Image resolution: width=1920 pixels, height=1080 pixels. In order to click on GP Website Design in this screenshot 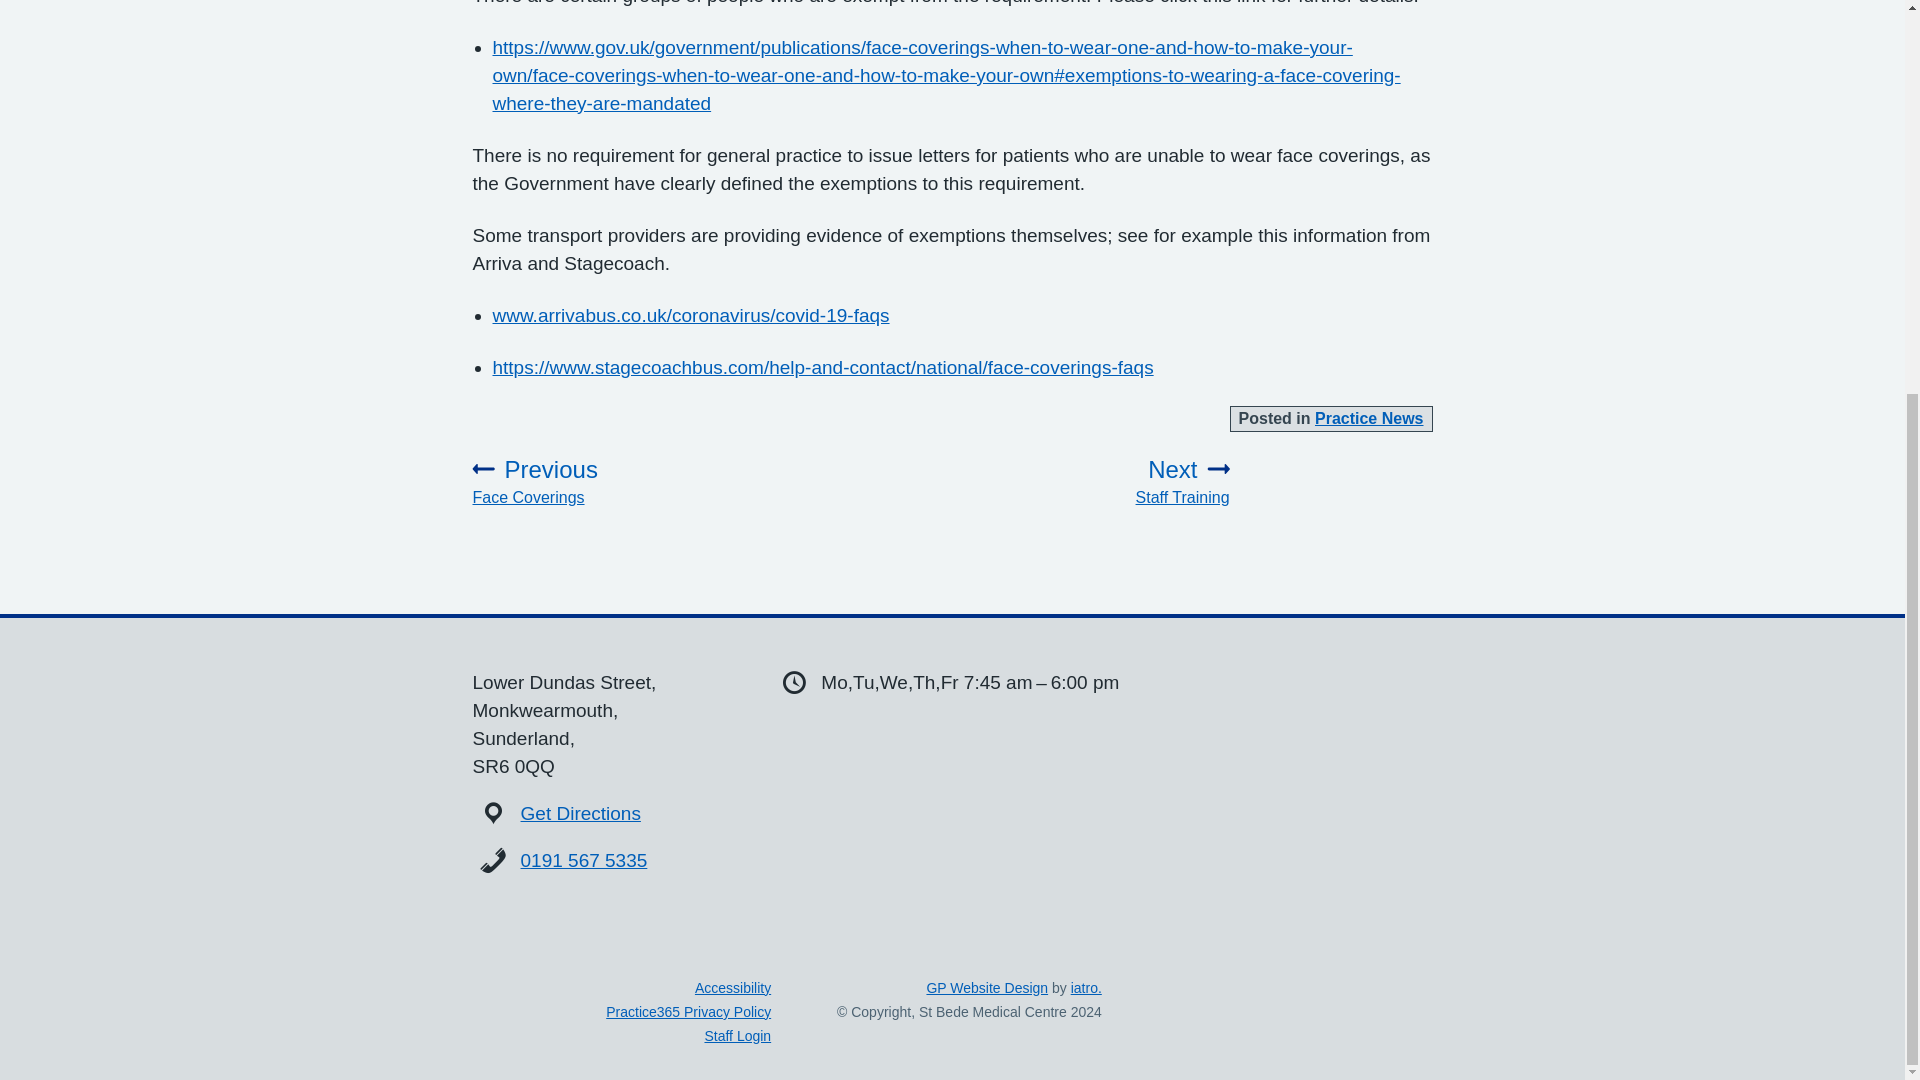, I will do `click(688, 1012)`.